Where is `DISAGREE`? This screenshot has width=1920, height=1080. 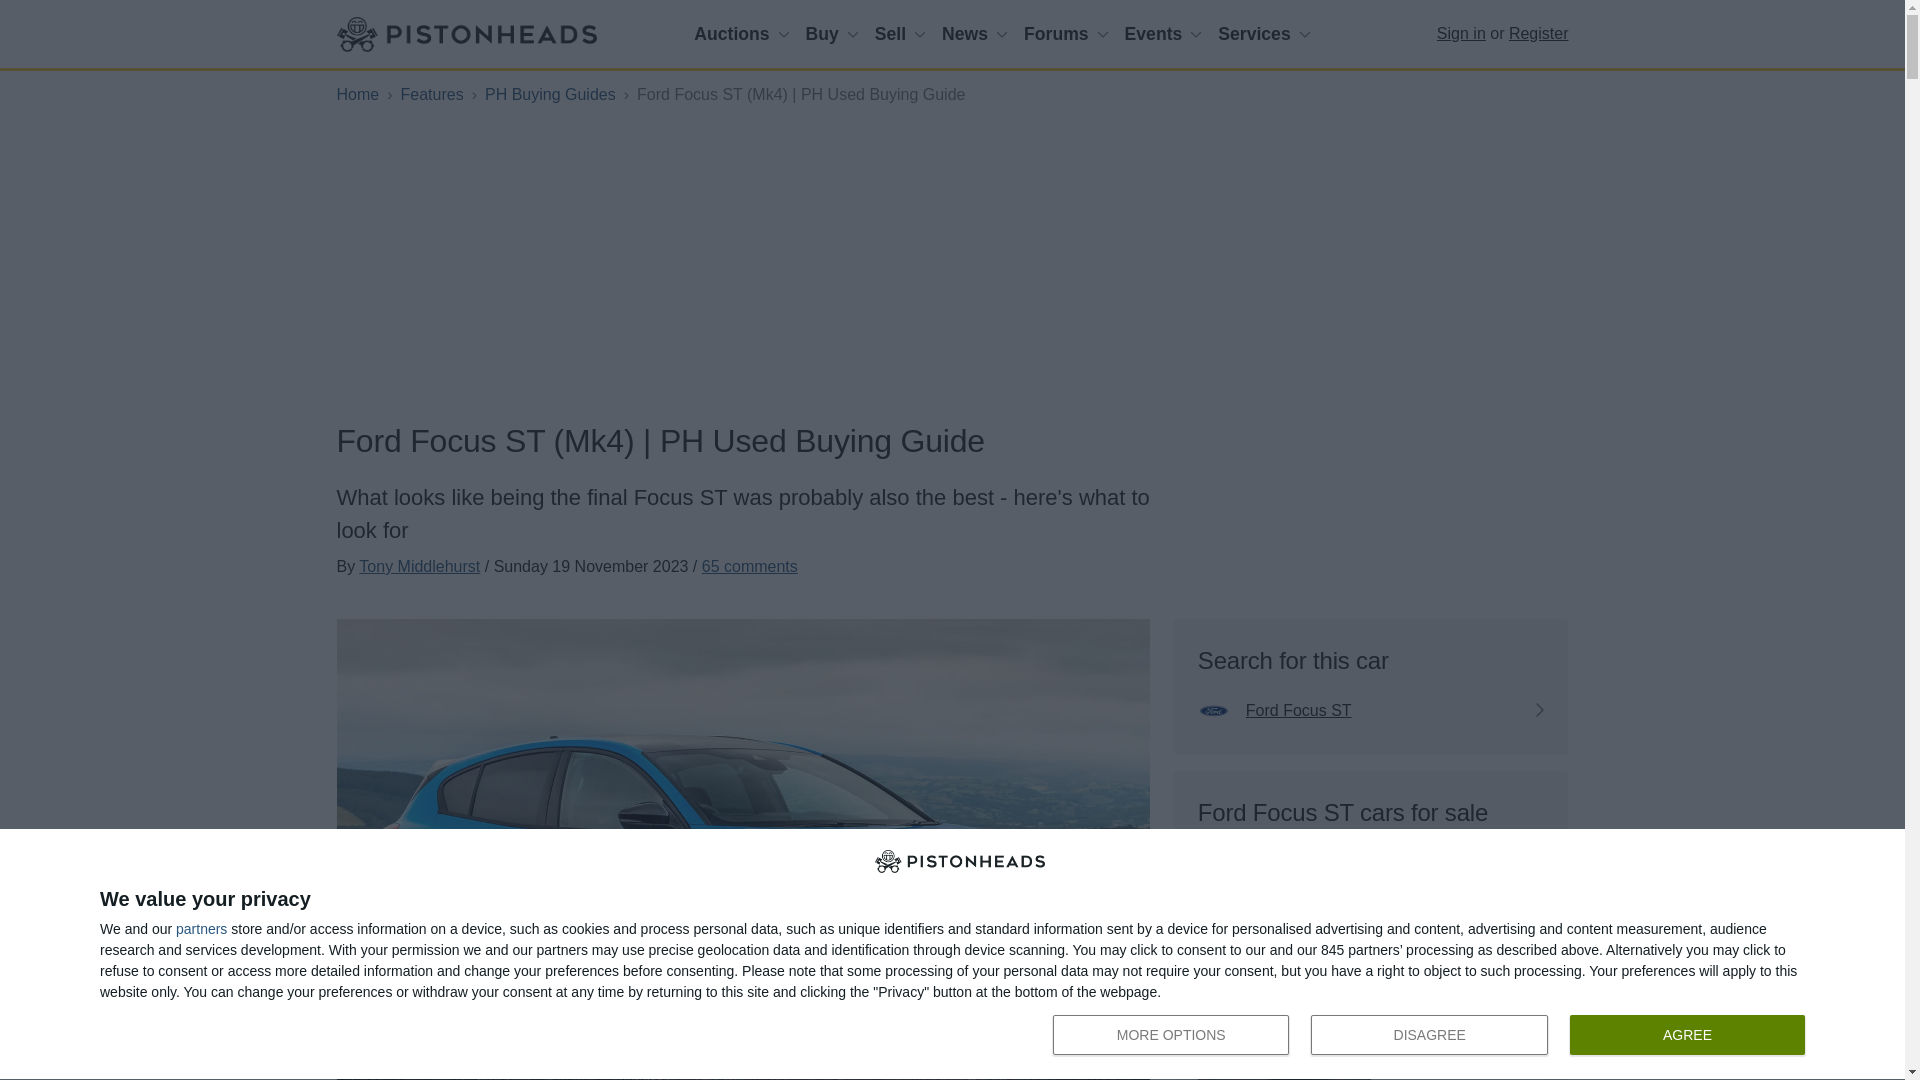 DISAGREE is located at coordinates (832, 34).